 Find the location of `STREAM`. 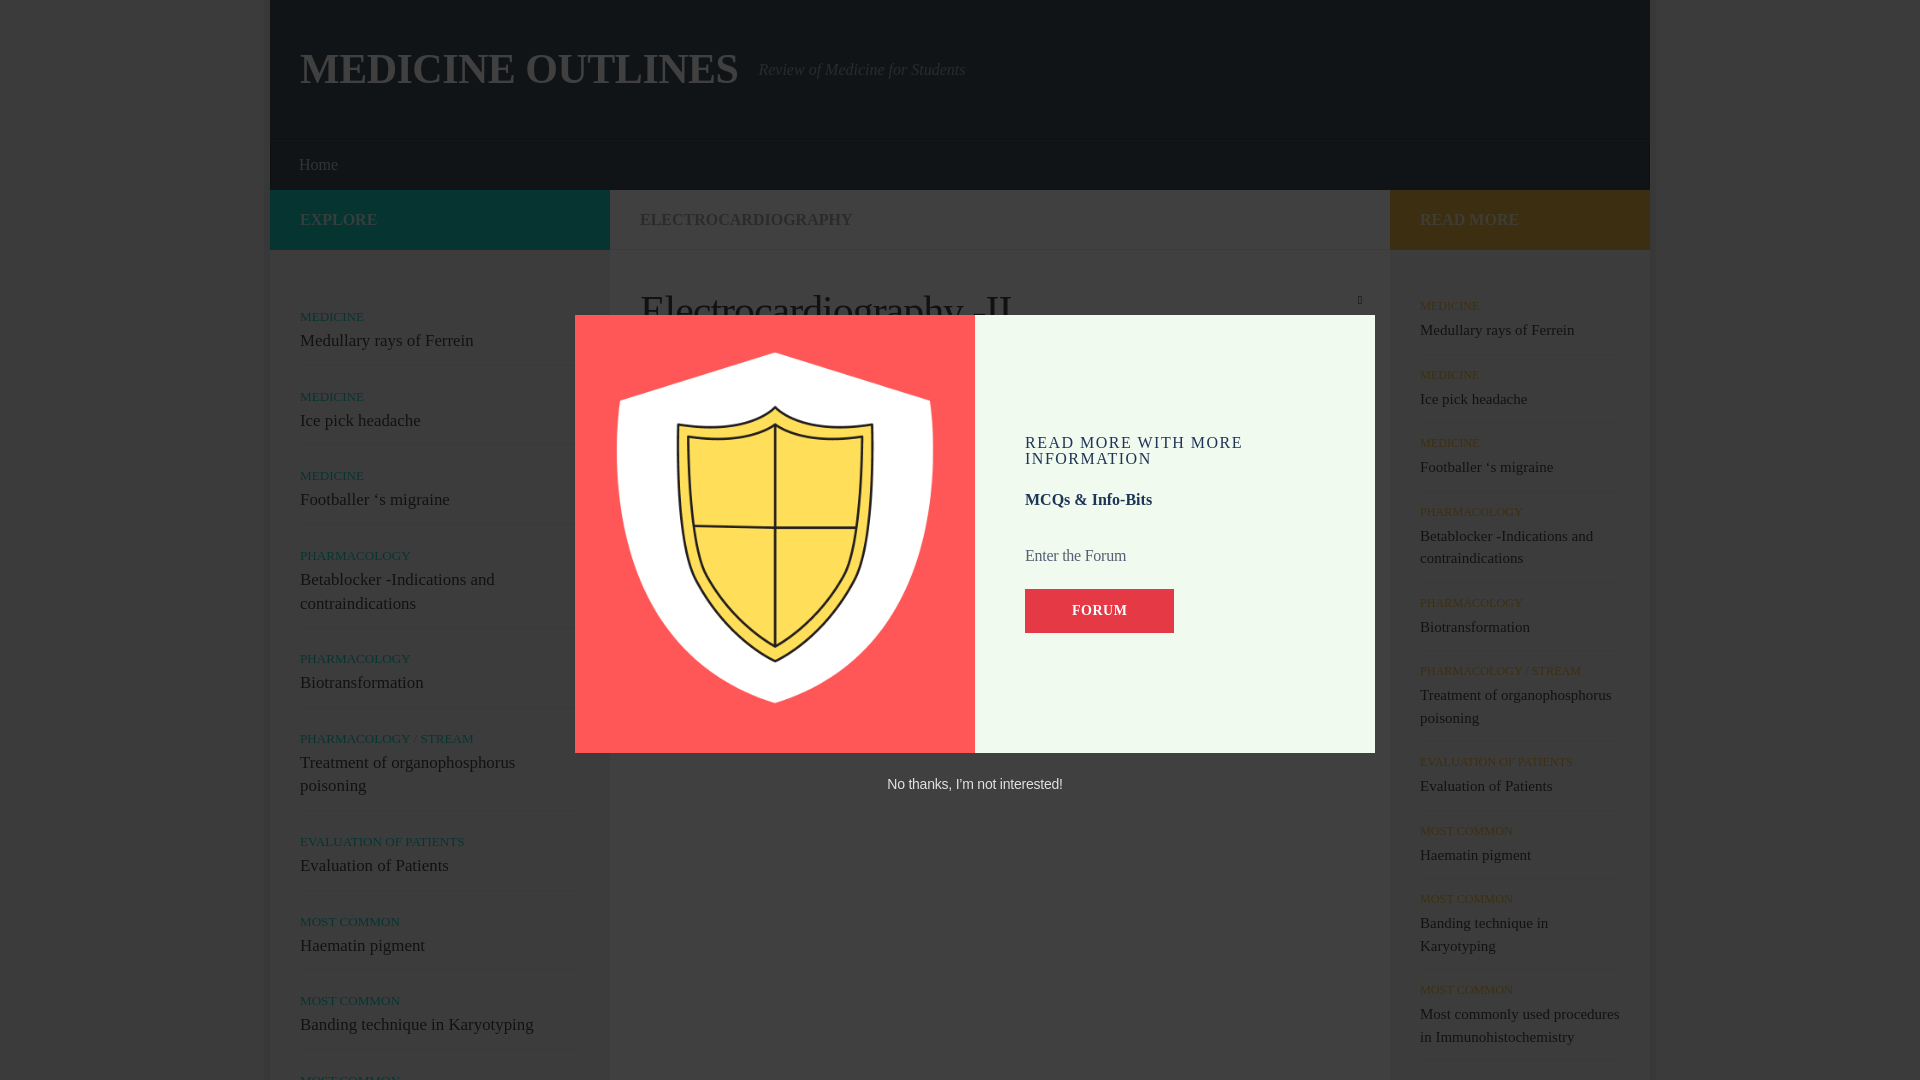

STREAM is located at coordinates (446, 738).